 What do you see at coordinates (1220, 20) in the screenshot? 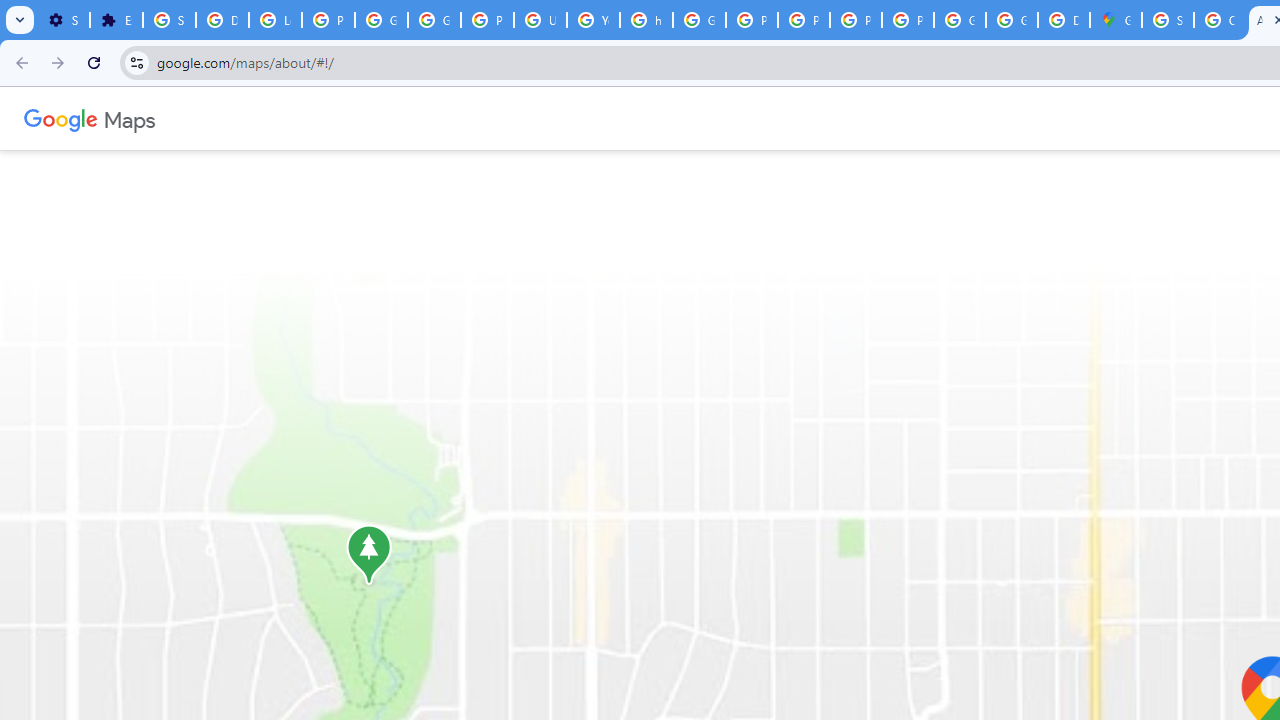
I see `Create your Google Account` at bounding box center [1220, 20].